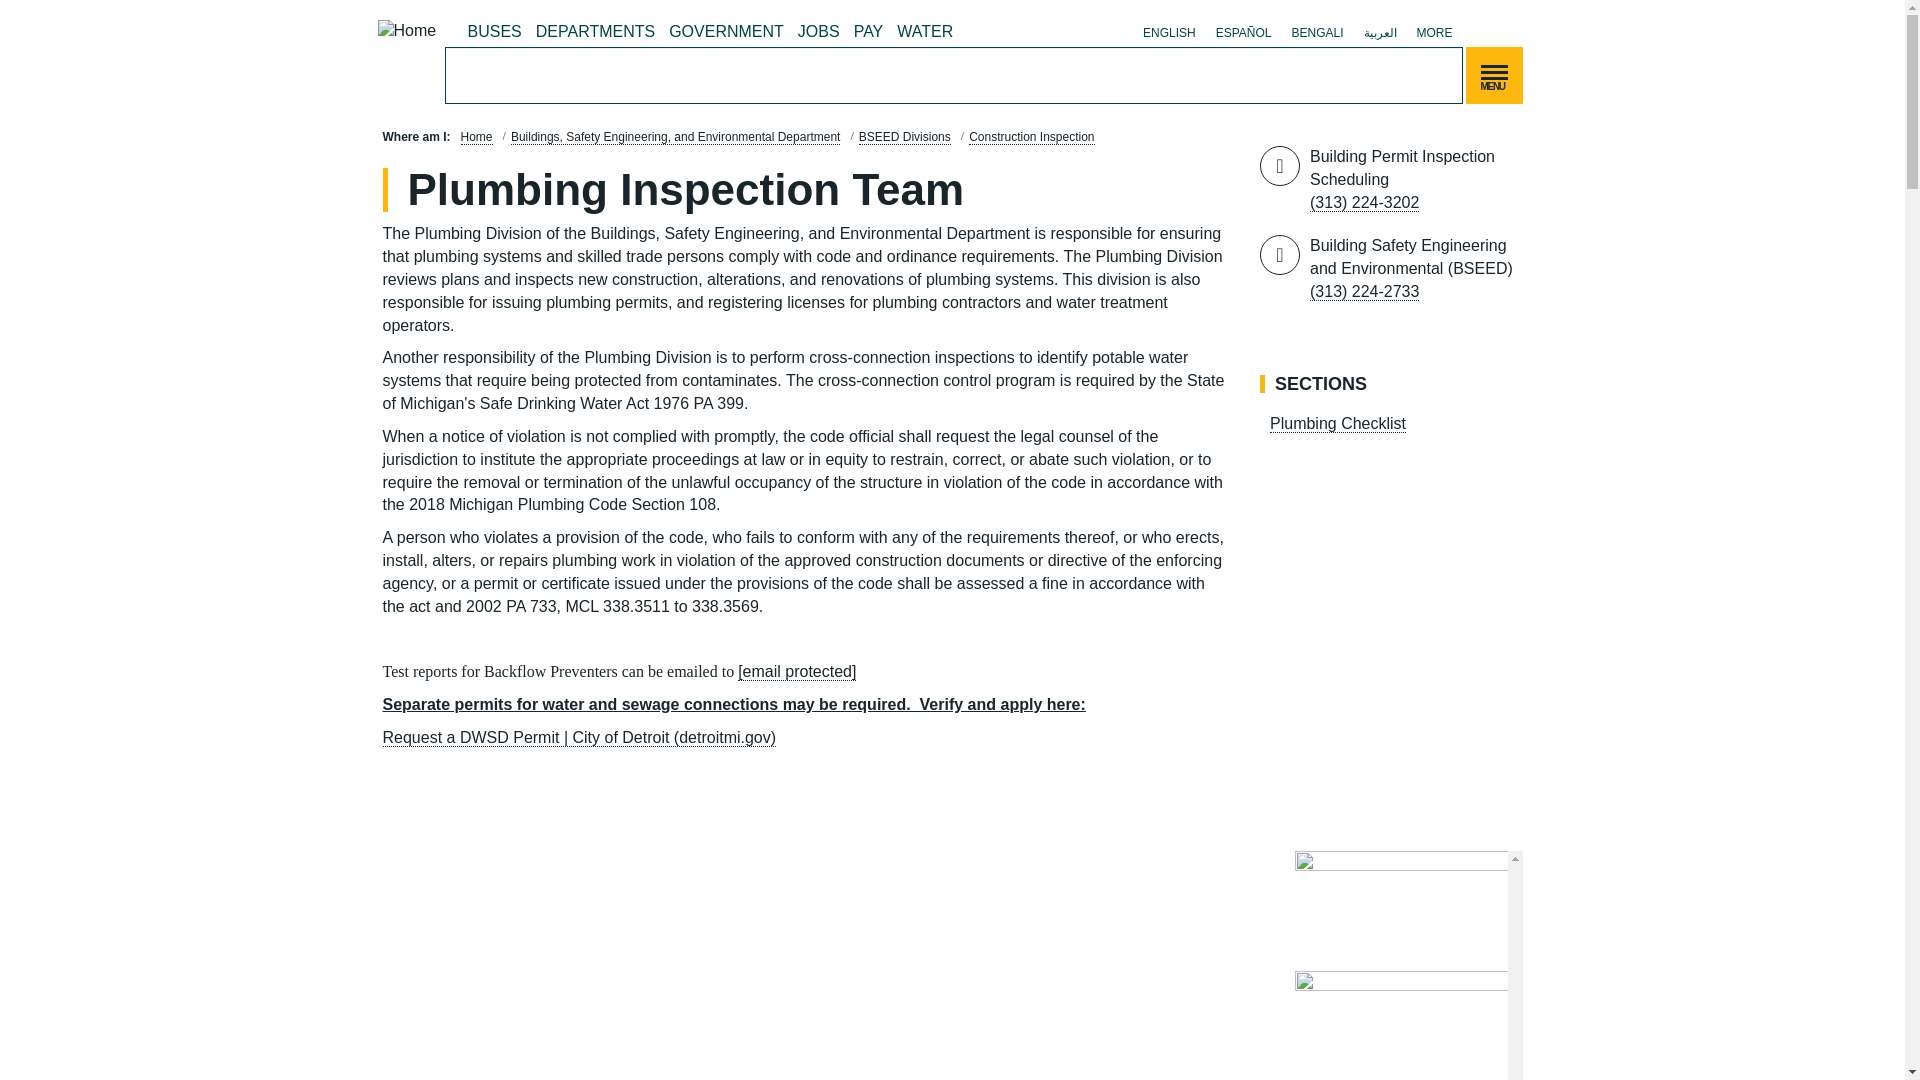 This screenshot has width=1920, height=1080. Describe the element at coordinates (868, 32) in the screenshot. I see `PAY` at that location.